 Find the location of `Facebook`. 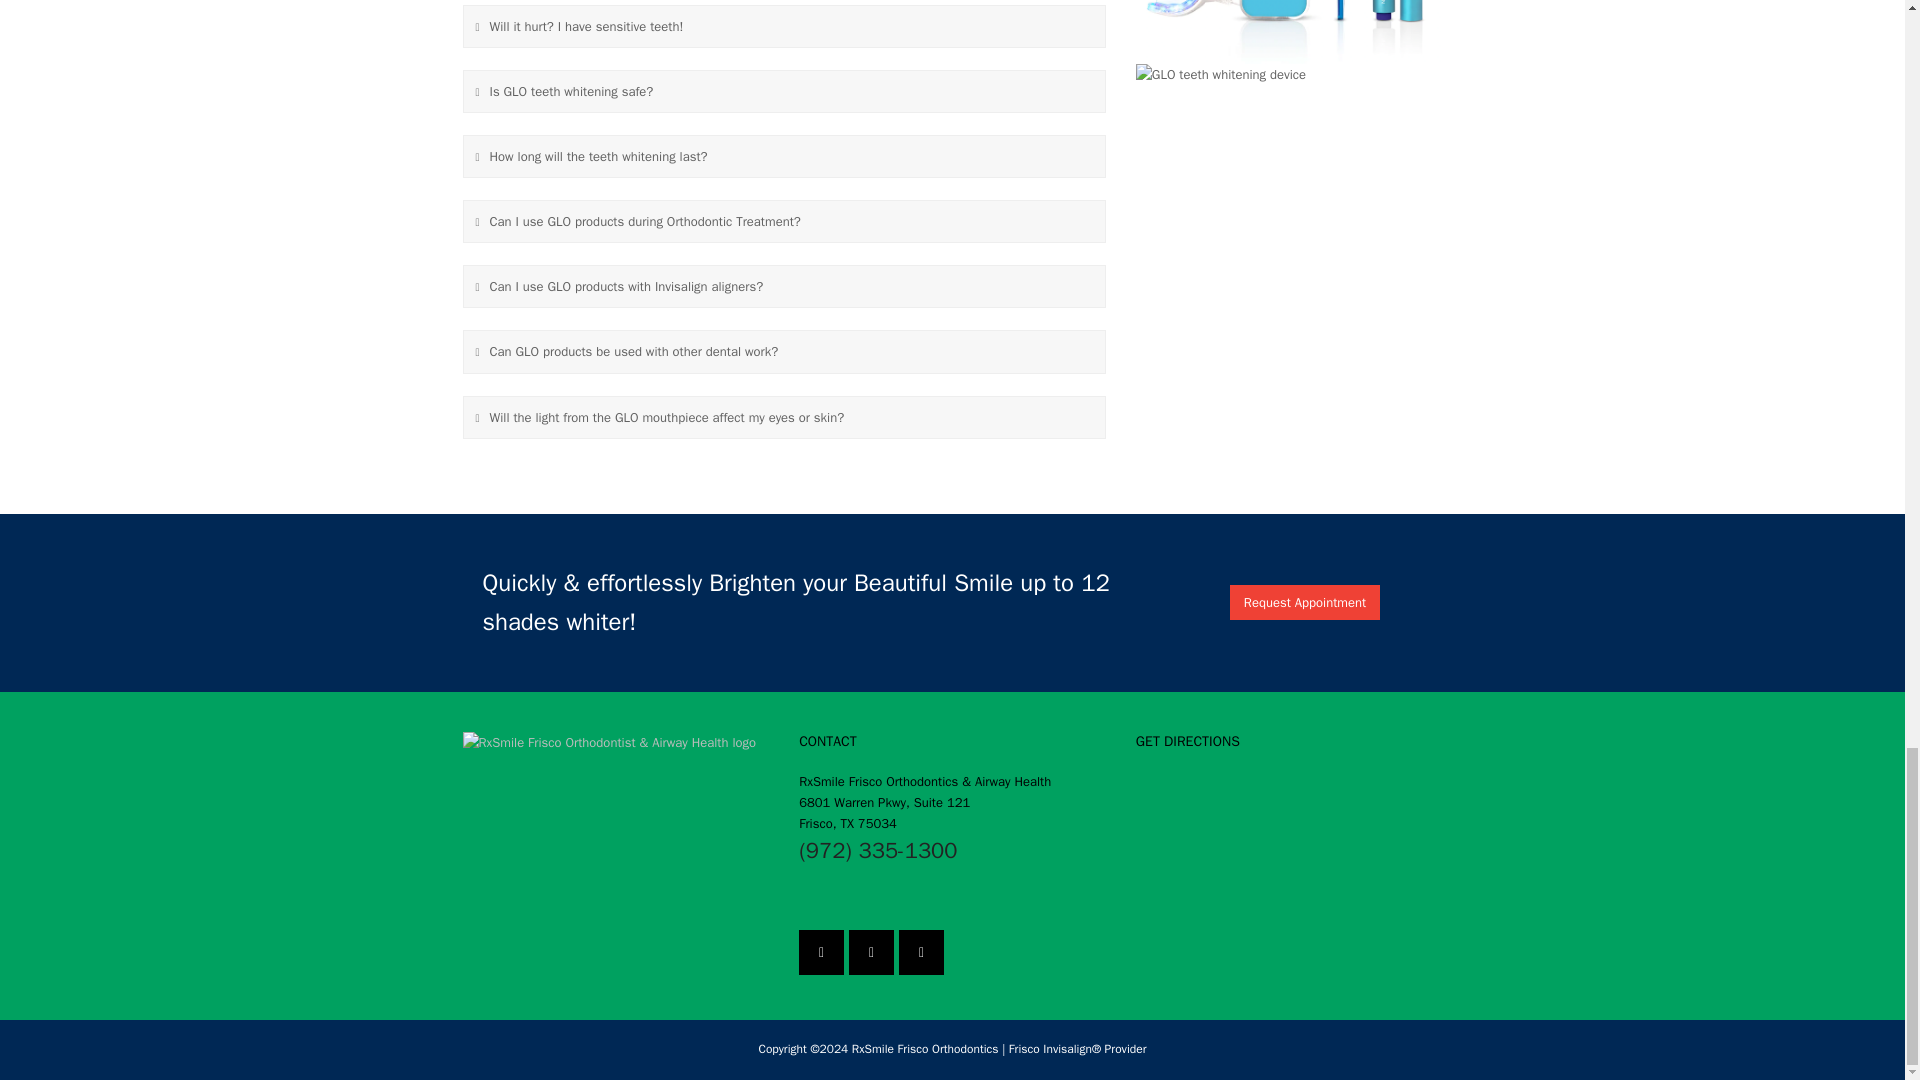

Facebook is located at coordinates (821, 952).